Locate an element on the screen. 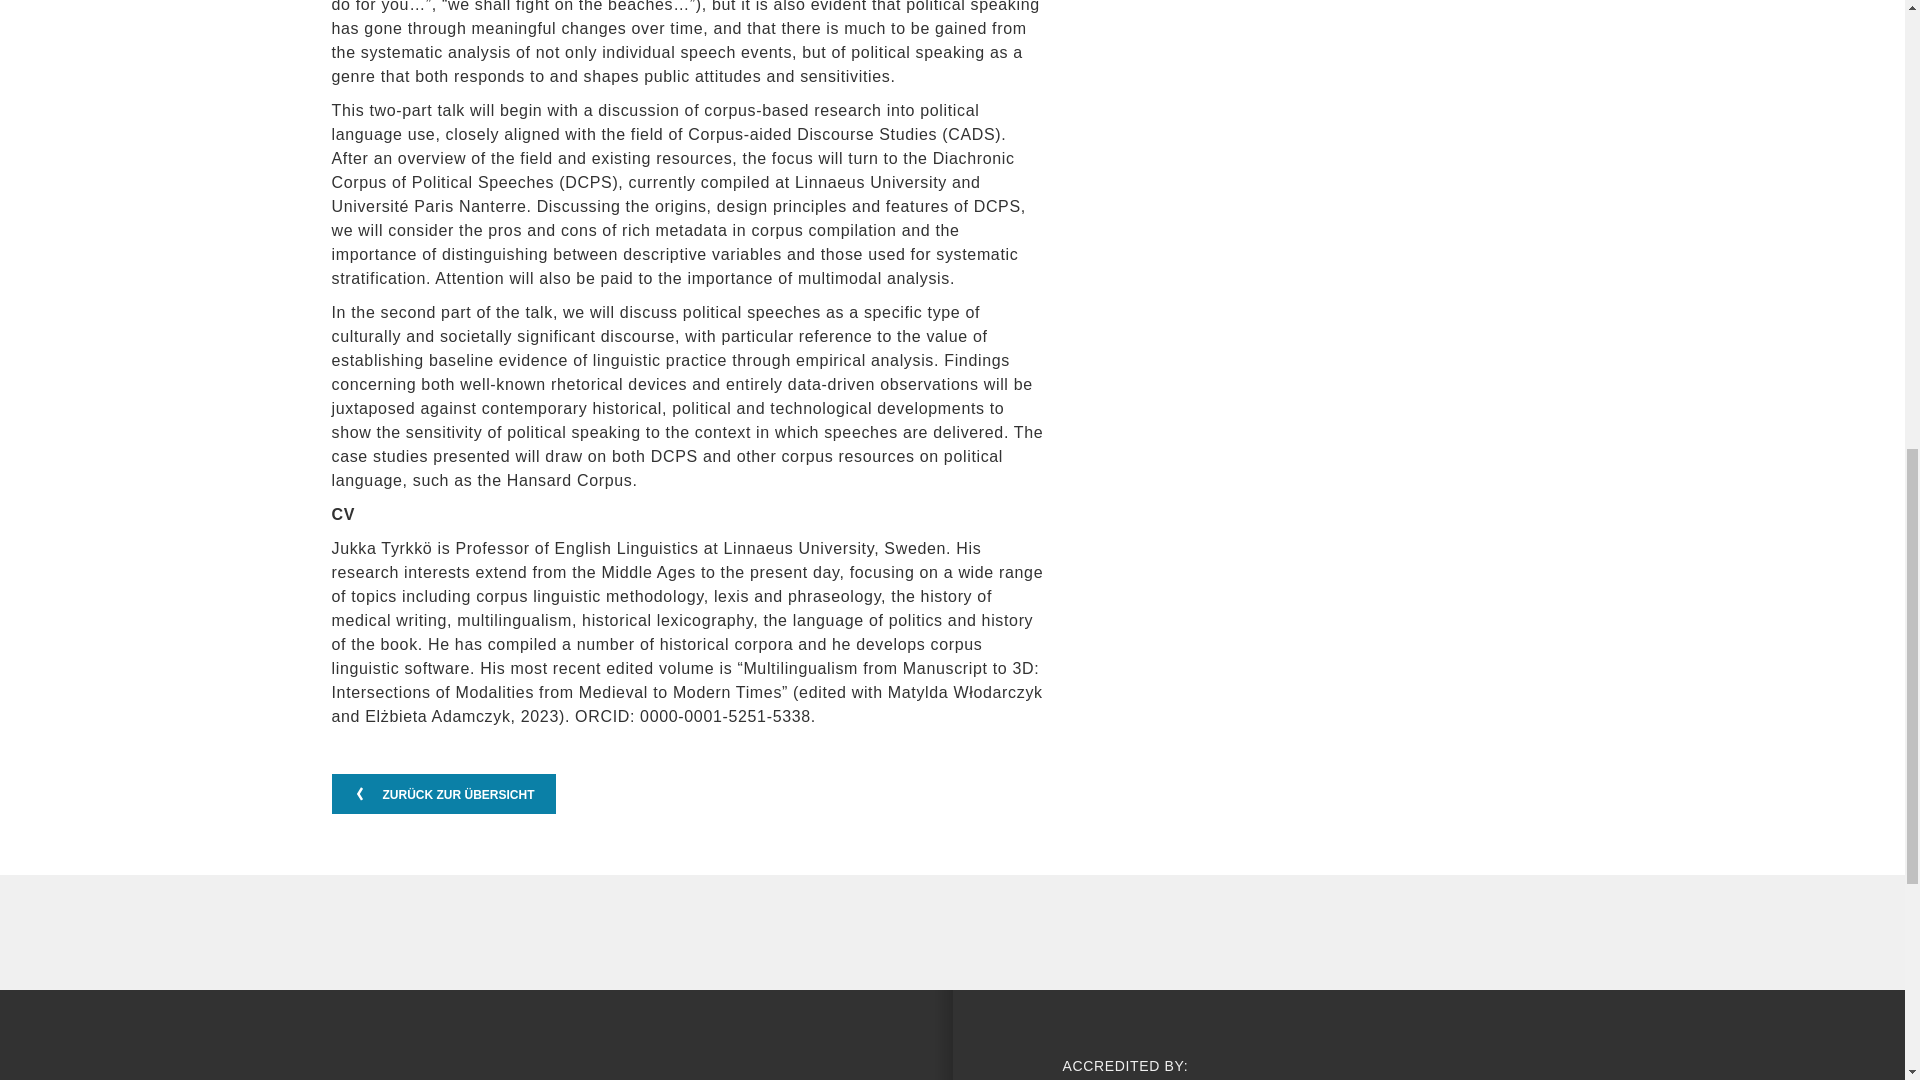 Image resolution: width=1920 pixels, height=1080 pixels. Newsletter is located at coordinates (754, 1064).